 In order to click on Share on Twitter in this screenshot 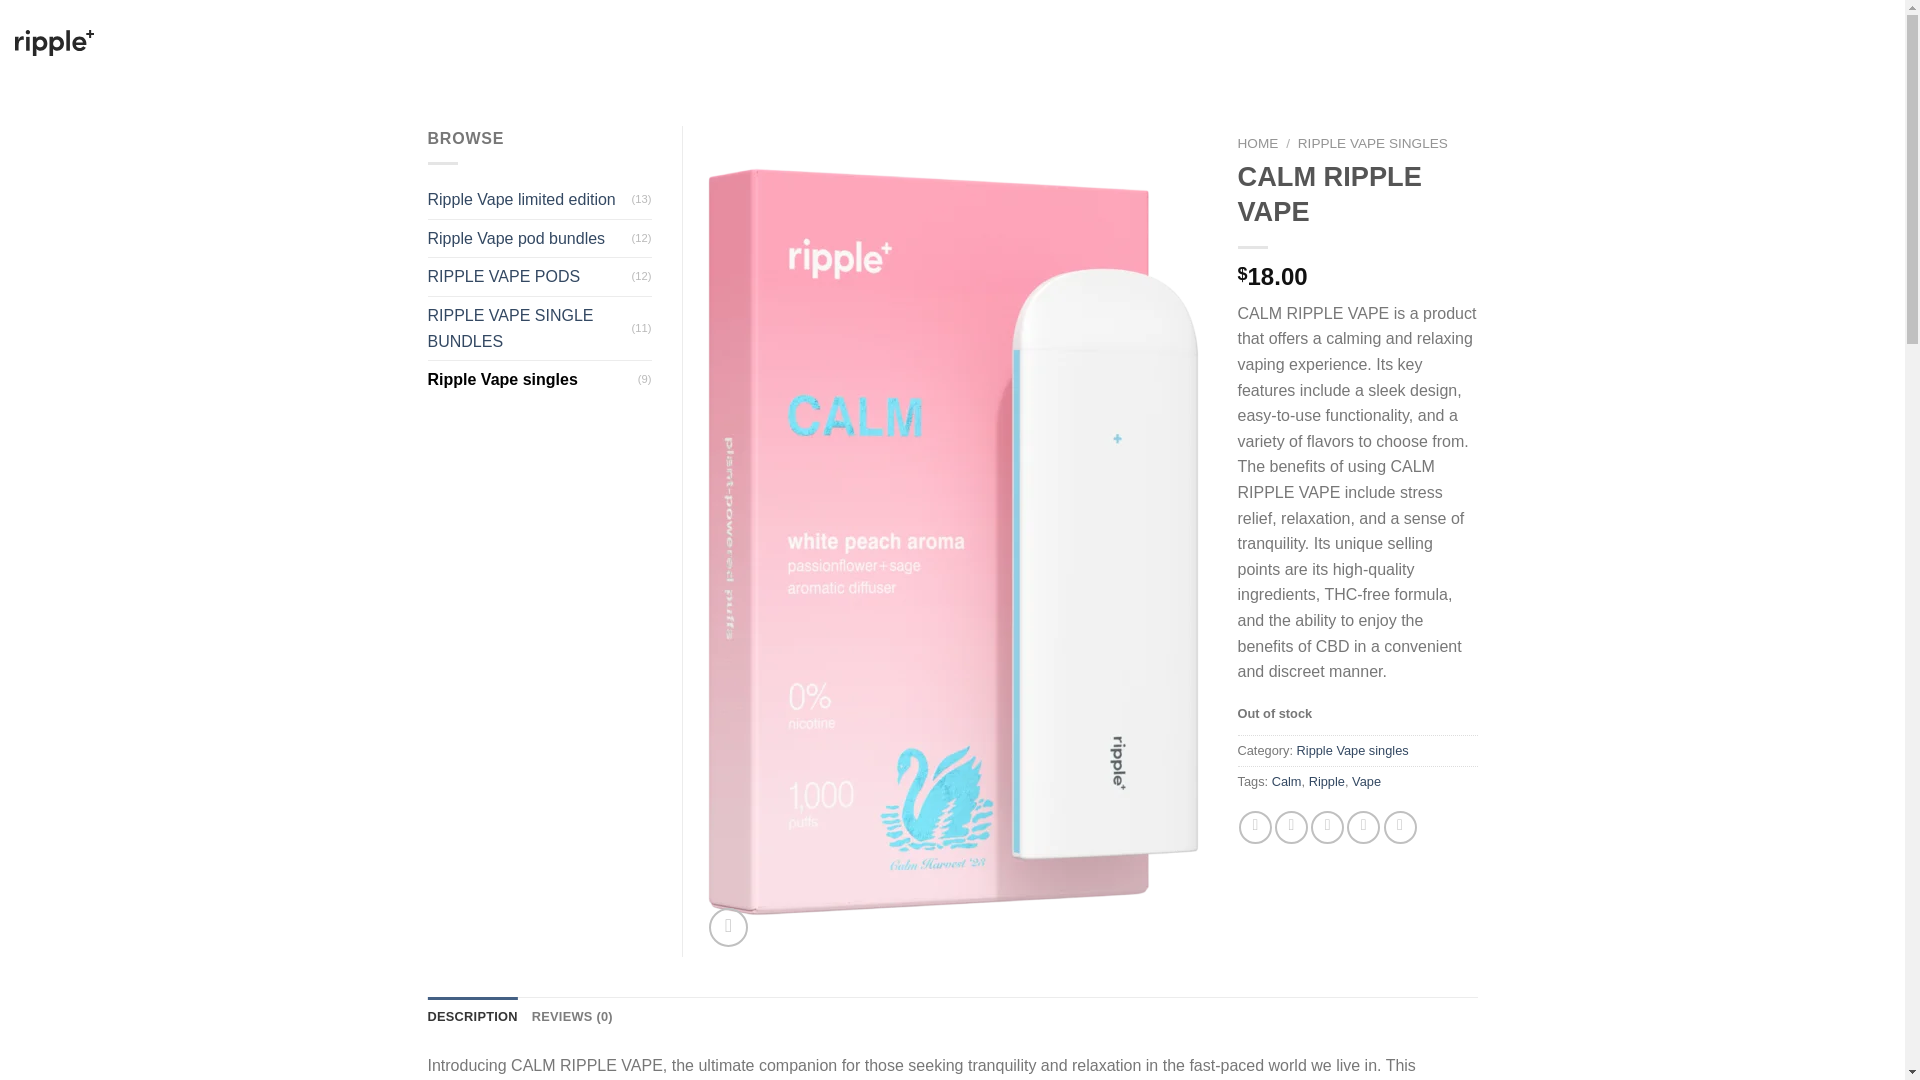, I will do `click(1290, 827)`.